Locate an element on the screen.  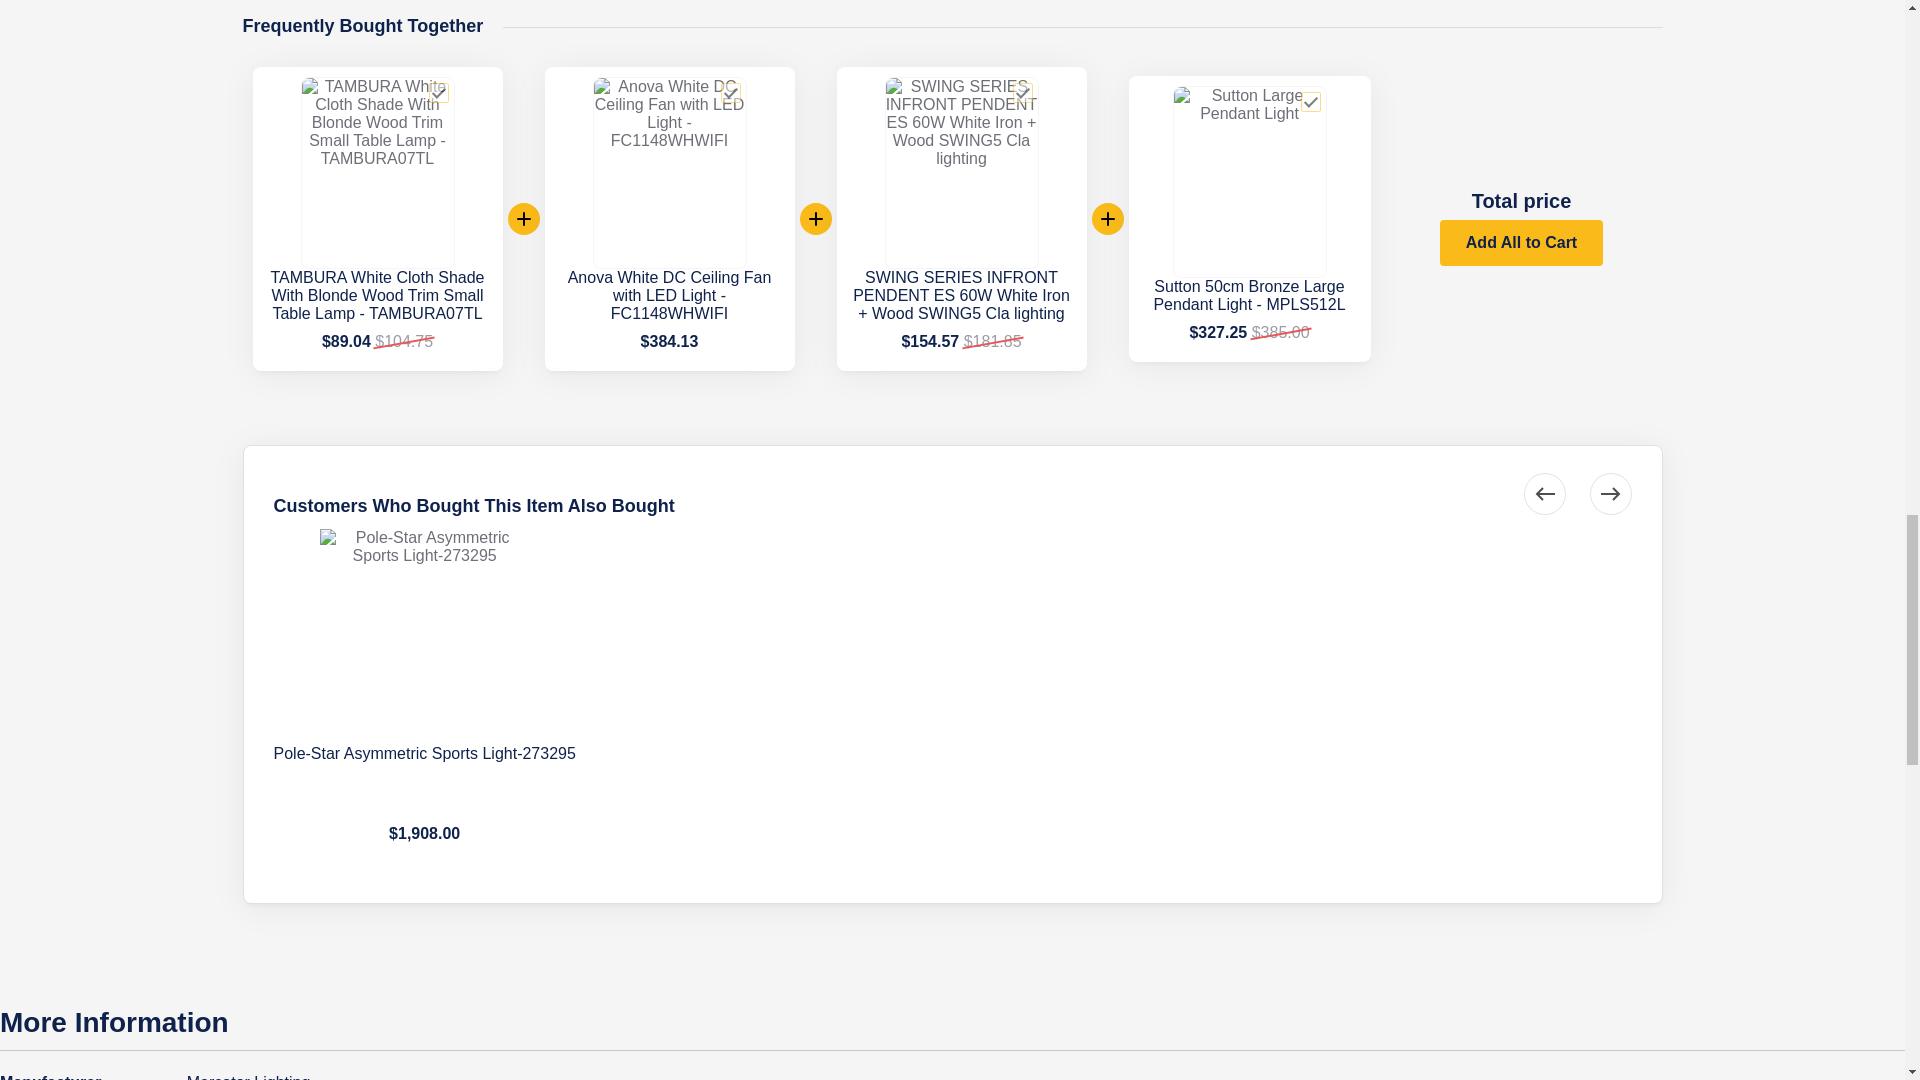
24298 is located at coordinates (1022, 92).